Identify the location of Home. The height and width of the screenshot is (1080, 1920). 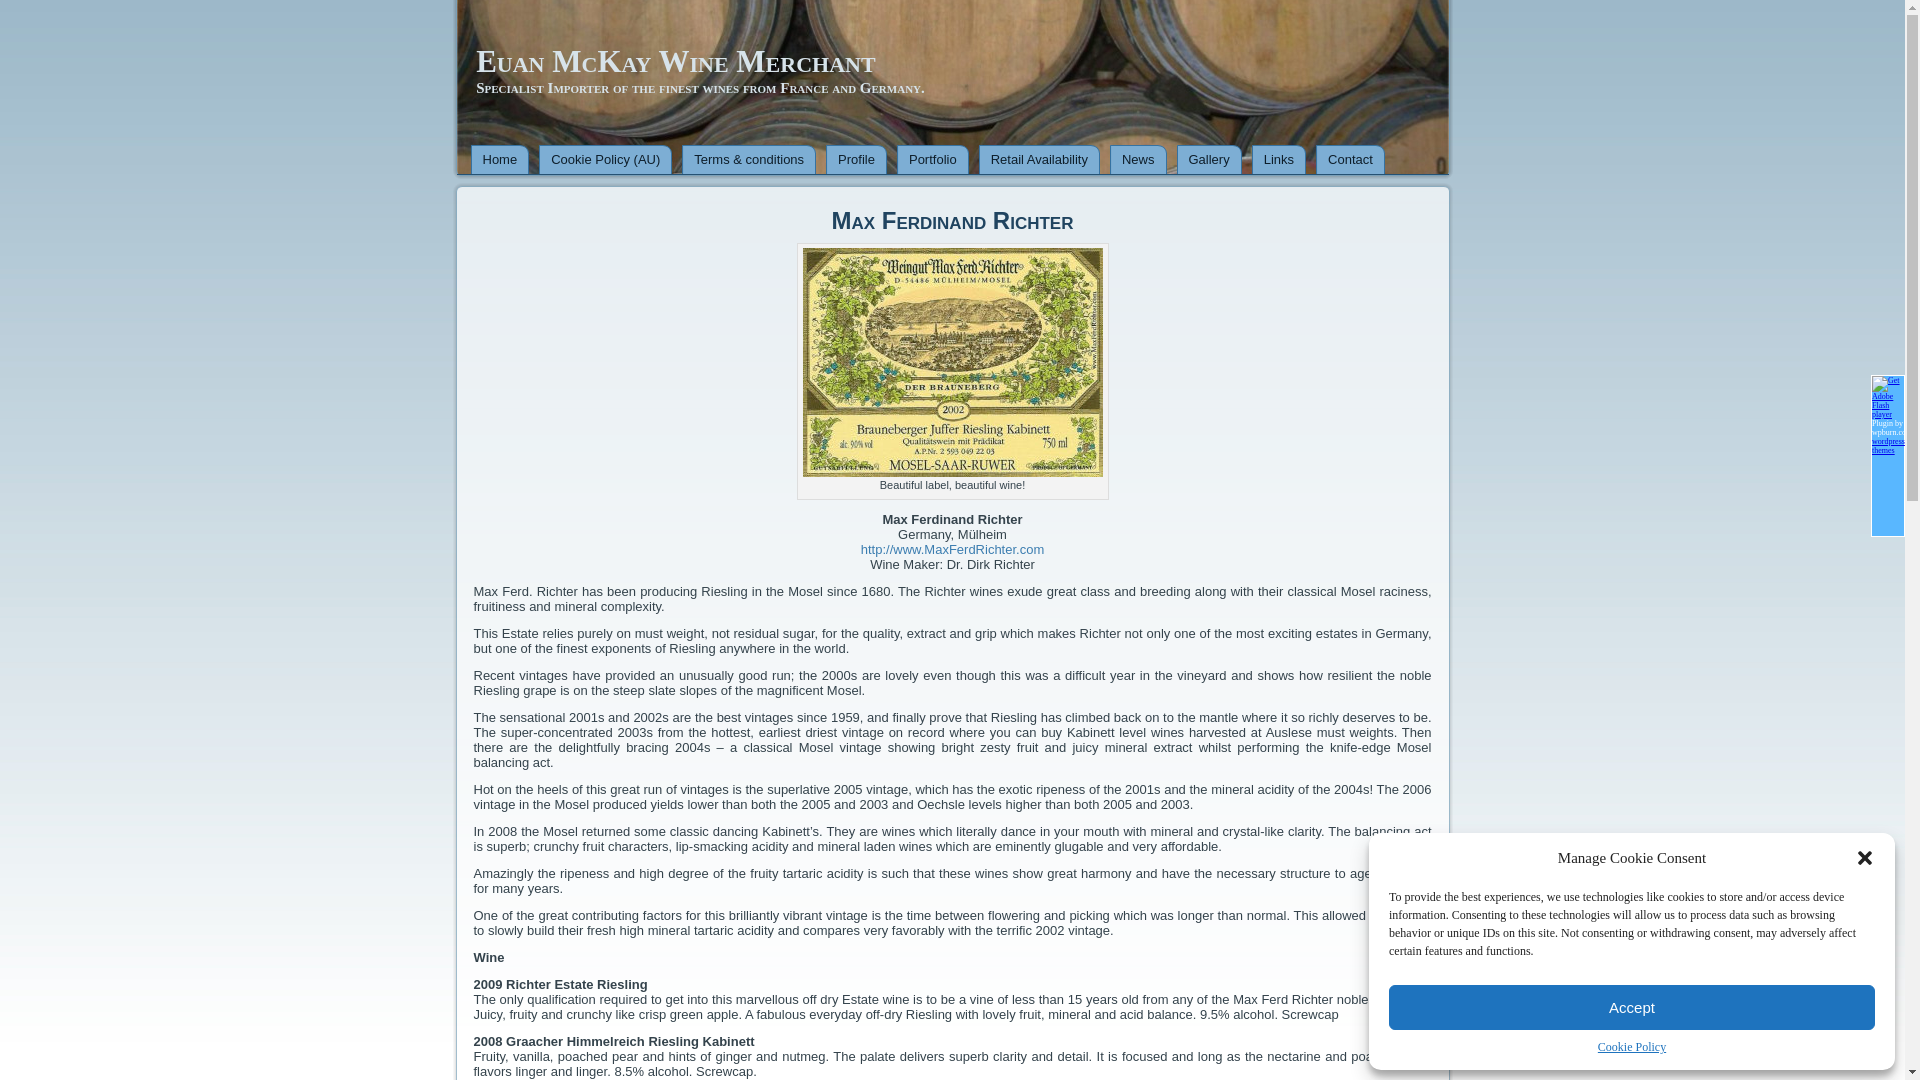
(500, 160).